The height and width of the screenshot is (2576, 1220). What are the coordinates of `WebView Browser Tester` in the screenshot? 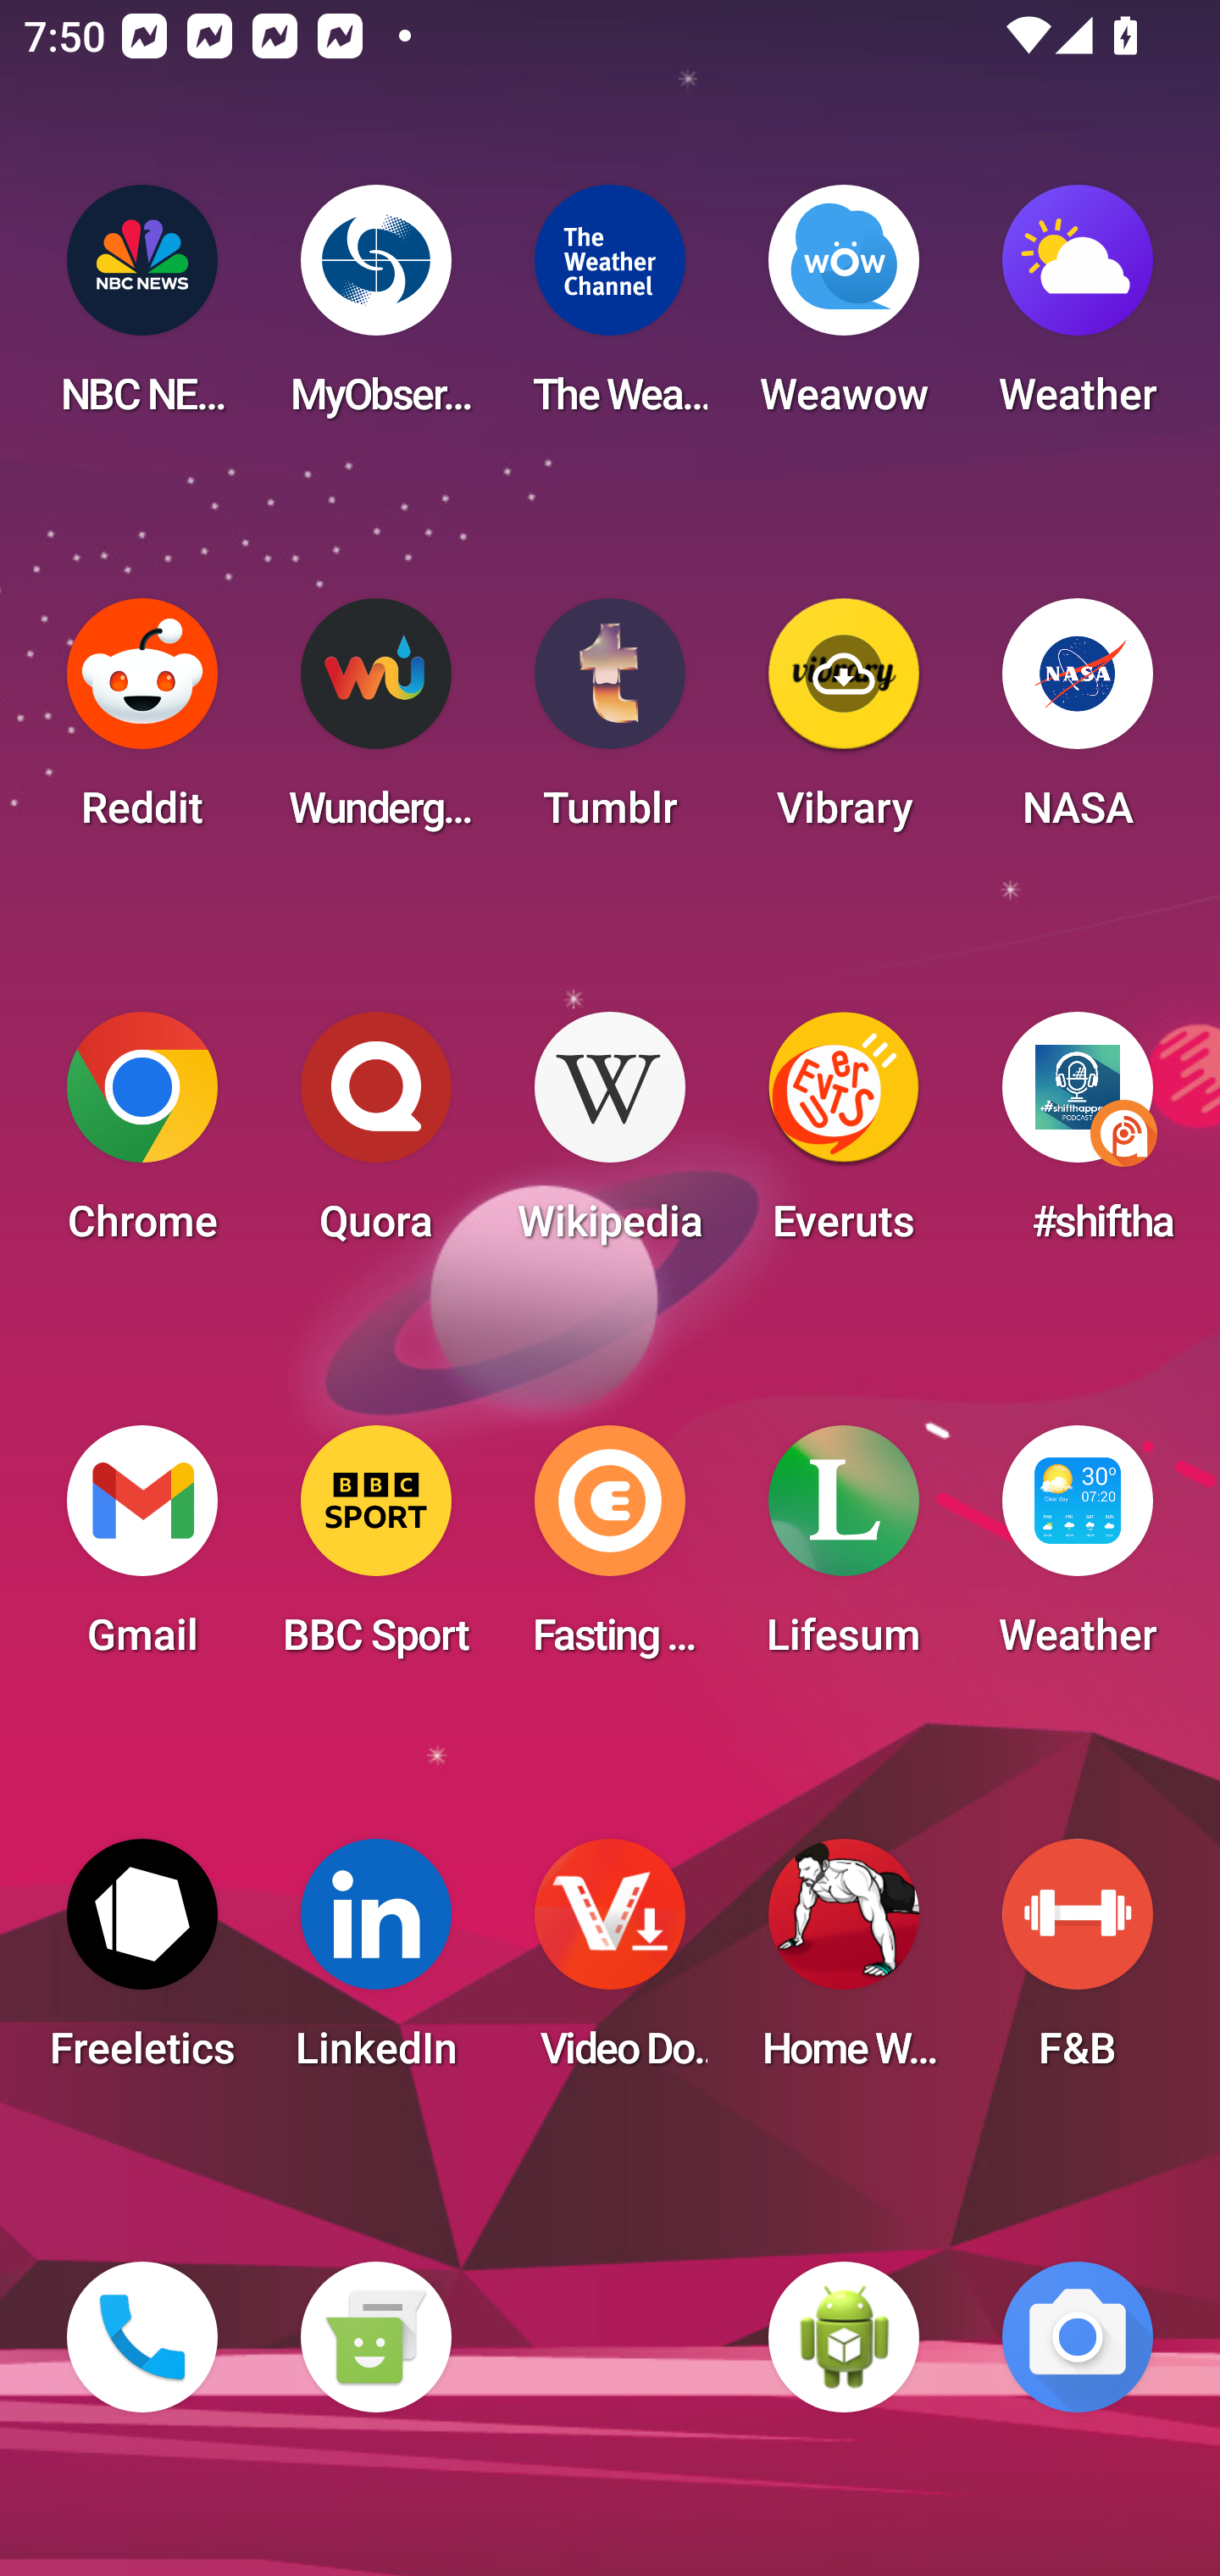 It's located at (844, 2337).